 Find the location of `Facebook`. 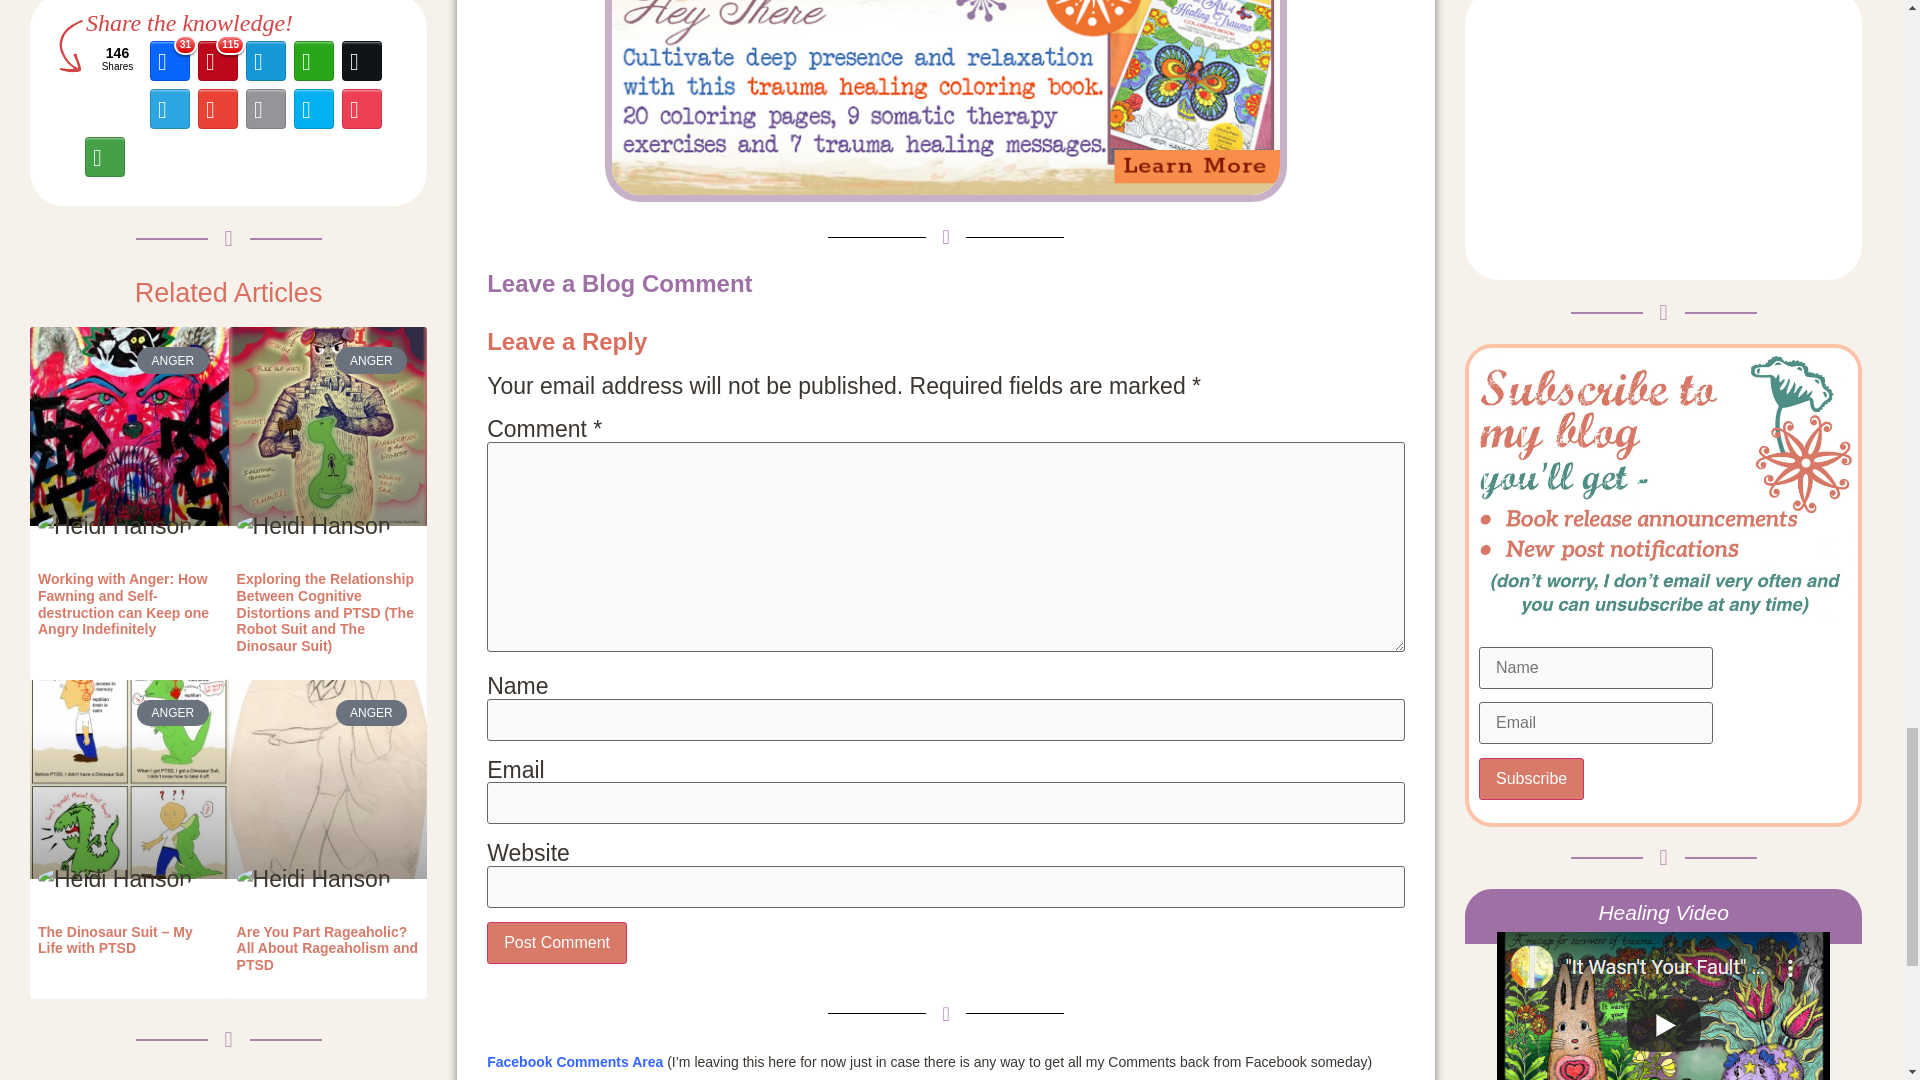

Facebook is located at coordinates (169, 60).